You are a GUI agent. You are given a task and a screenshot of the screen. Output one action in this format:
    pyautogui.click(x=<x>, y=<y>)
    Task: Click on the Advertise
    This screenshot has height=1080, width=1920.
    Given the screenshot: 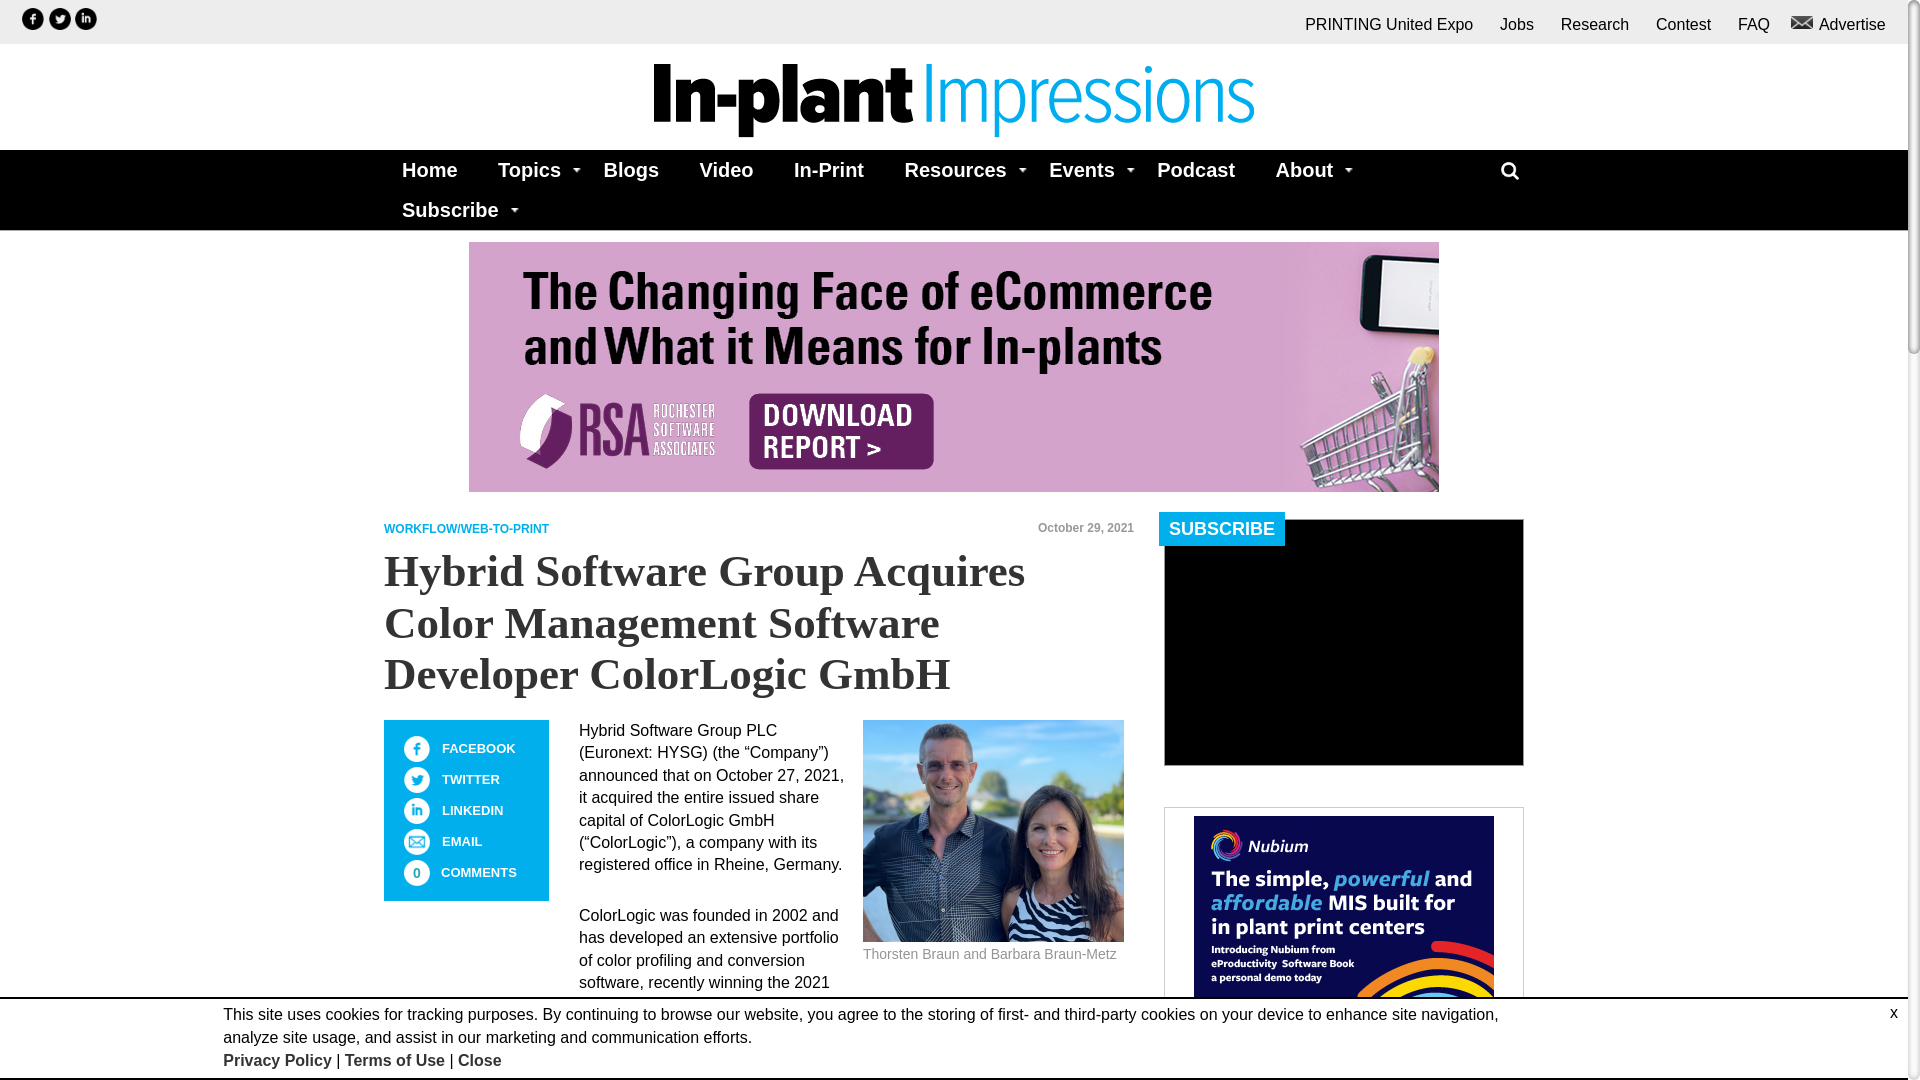 What is the action you would take?
    pyautogui.click(x=1841, y=24)
    